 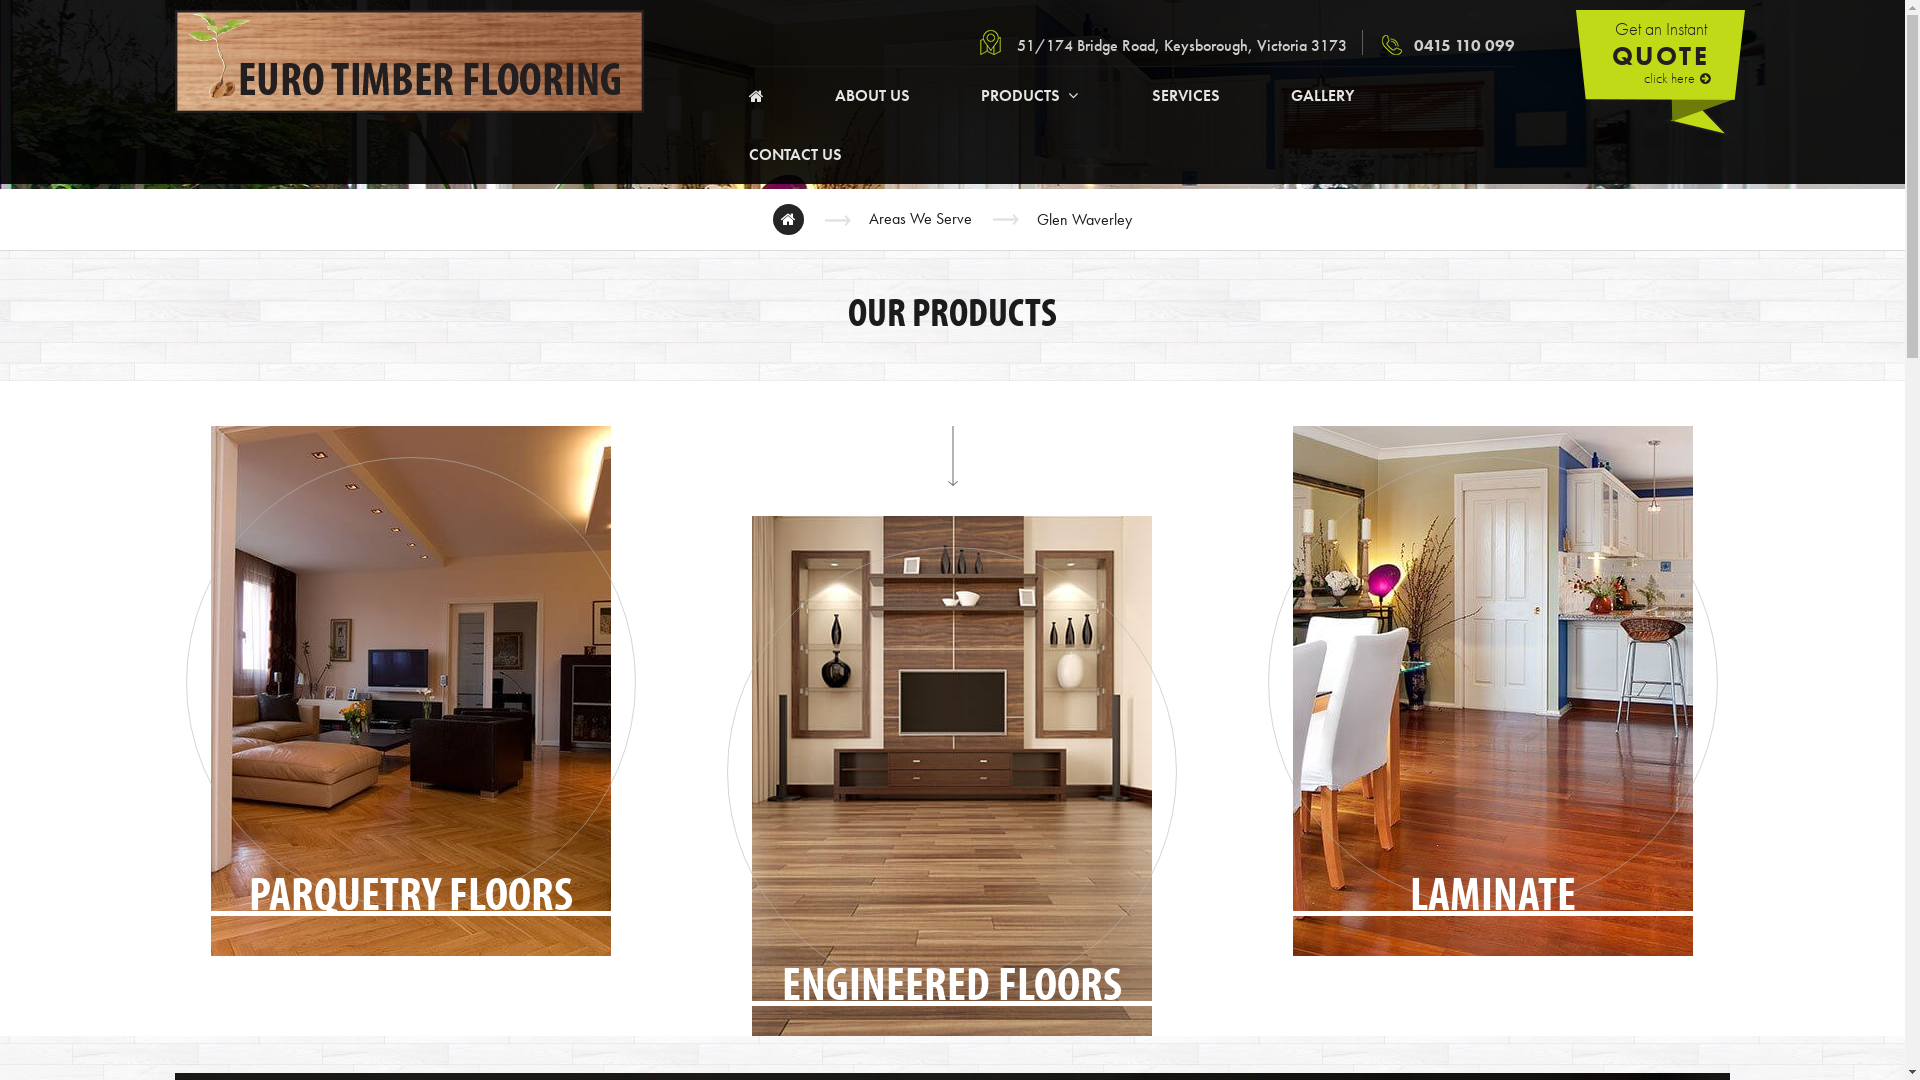 What do you see at coordinates (1186, 96) in the screenshot?
I see `SERVICES` at bounding box center [1186, 96].